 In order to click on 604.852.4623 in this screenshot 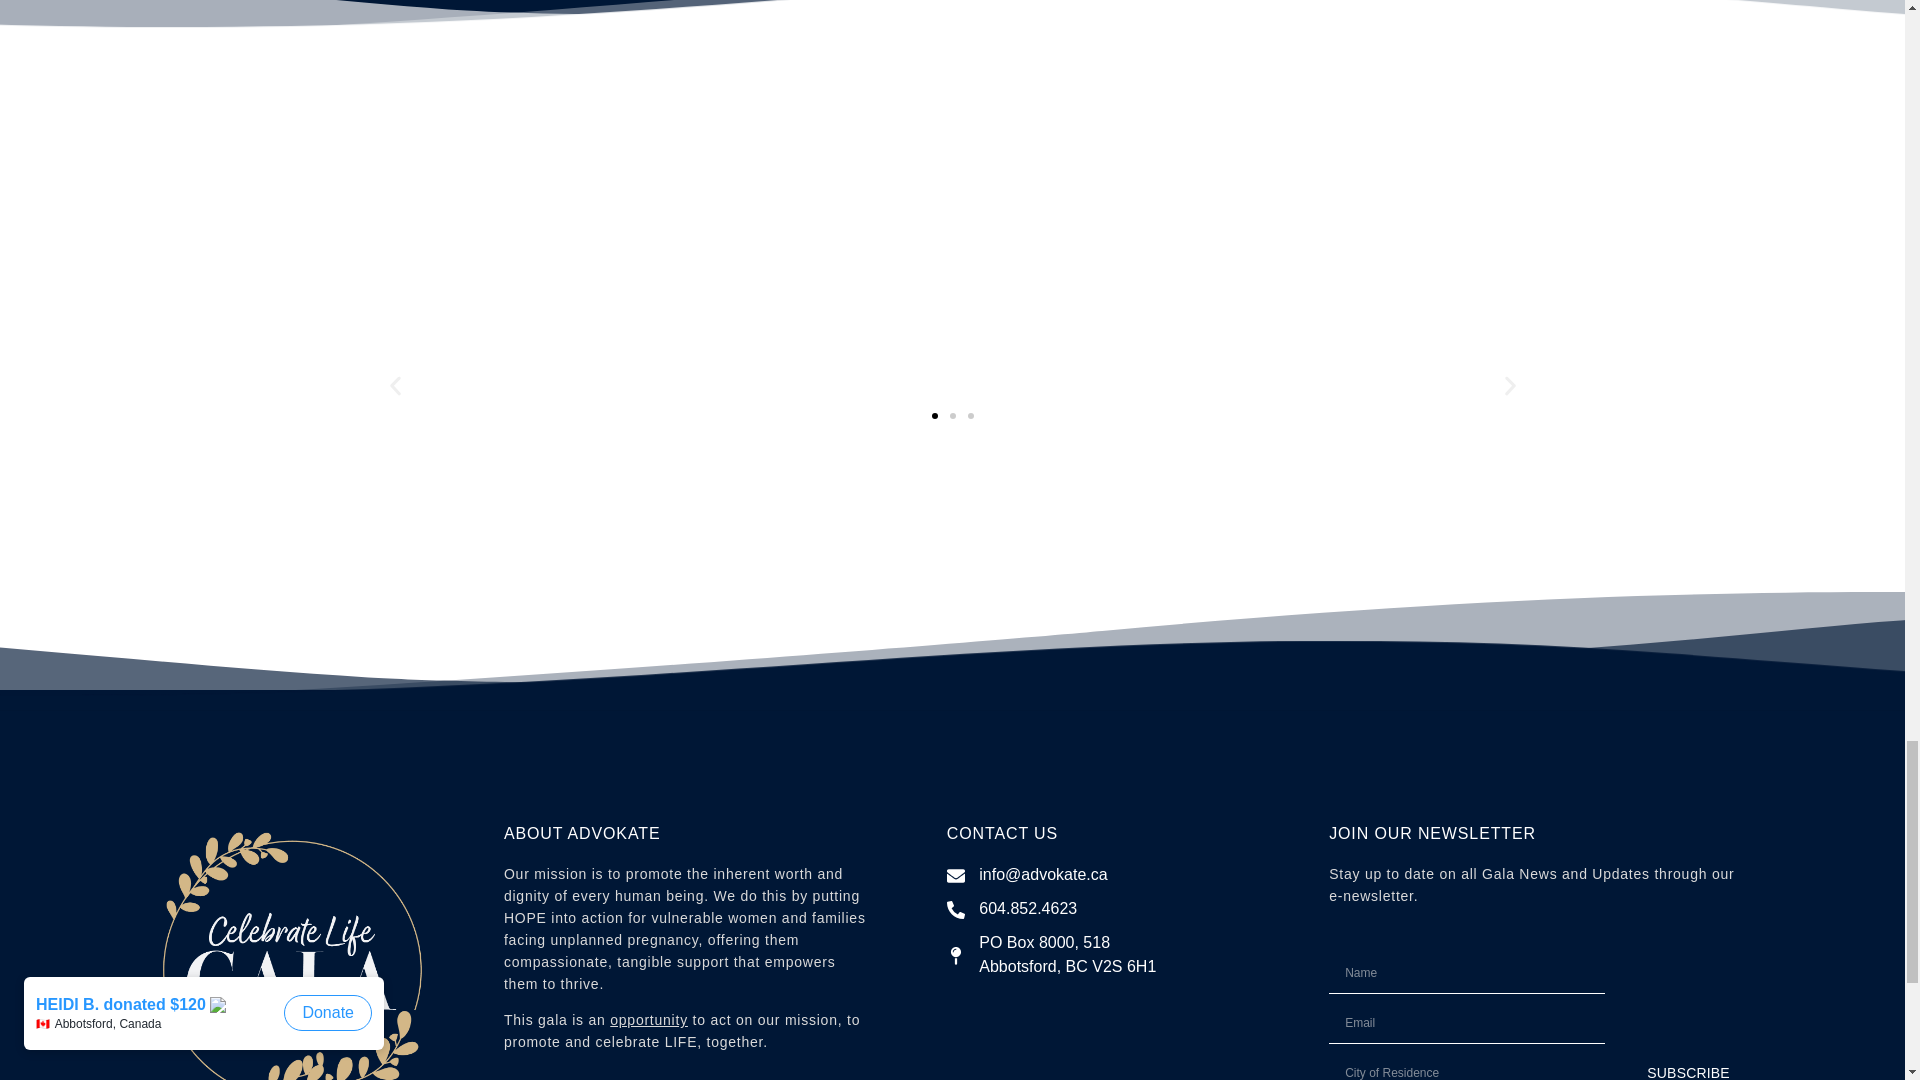, I will do `click(1098, 909)`.